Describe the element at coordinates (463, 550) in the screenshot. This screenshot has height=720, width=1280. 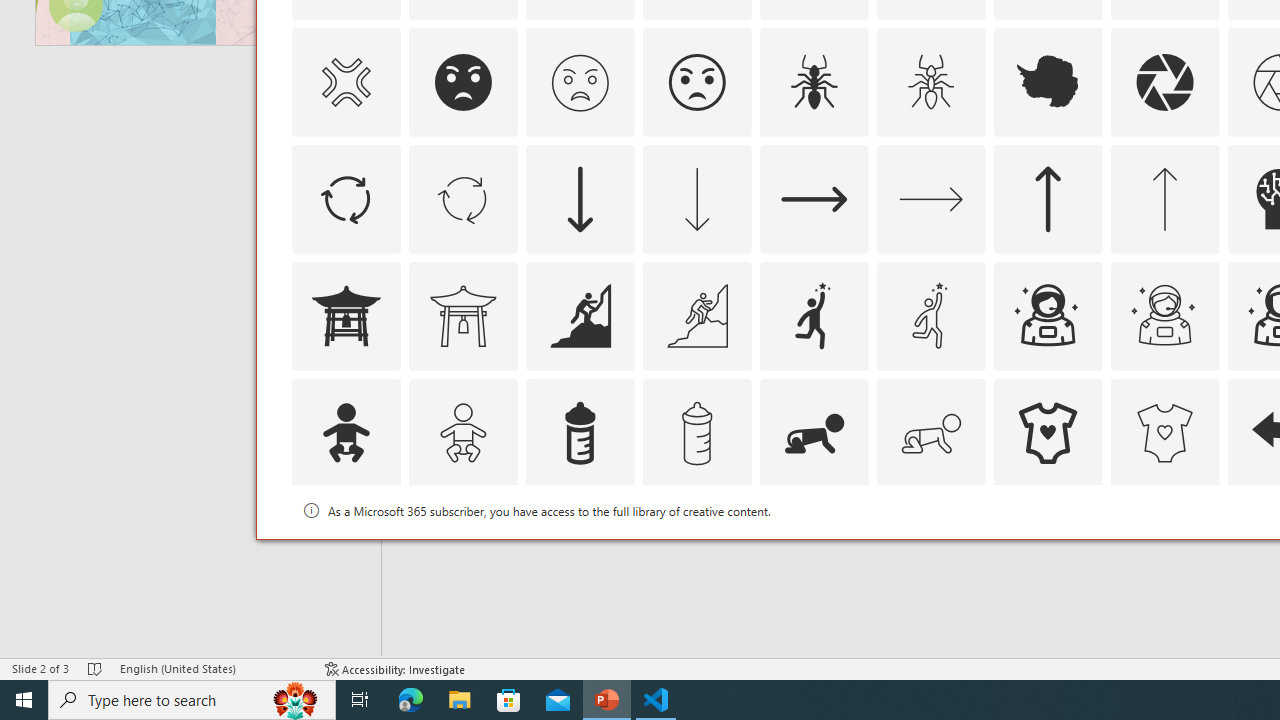
I see `AutomationID: Icons_Badge2` at that location.